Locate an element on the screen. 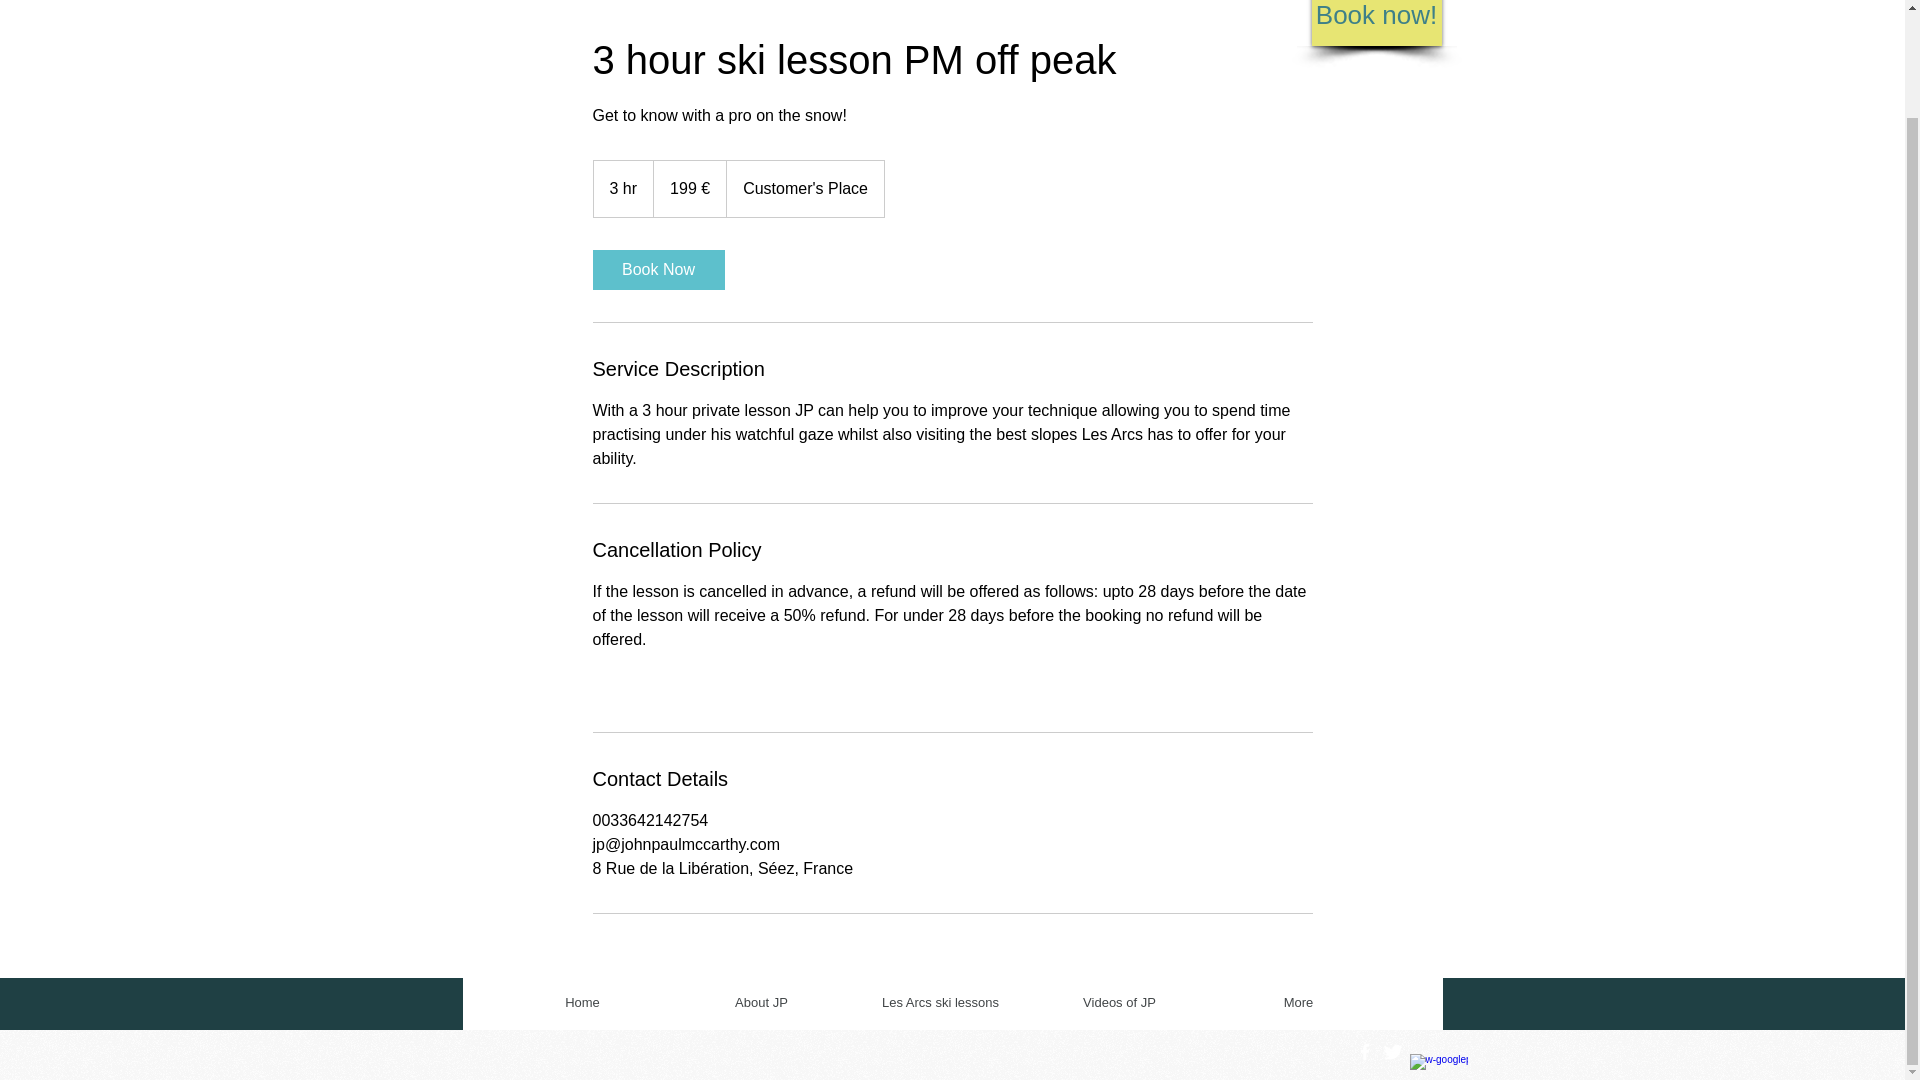 This screenshot has width=1920, height=1080. Book now! is located at coordinates (1376, 23).